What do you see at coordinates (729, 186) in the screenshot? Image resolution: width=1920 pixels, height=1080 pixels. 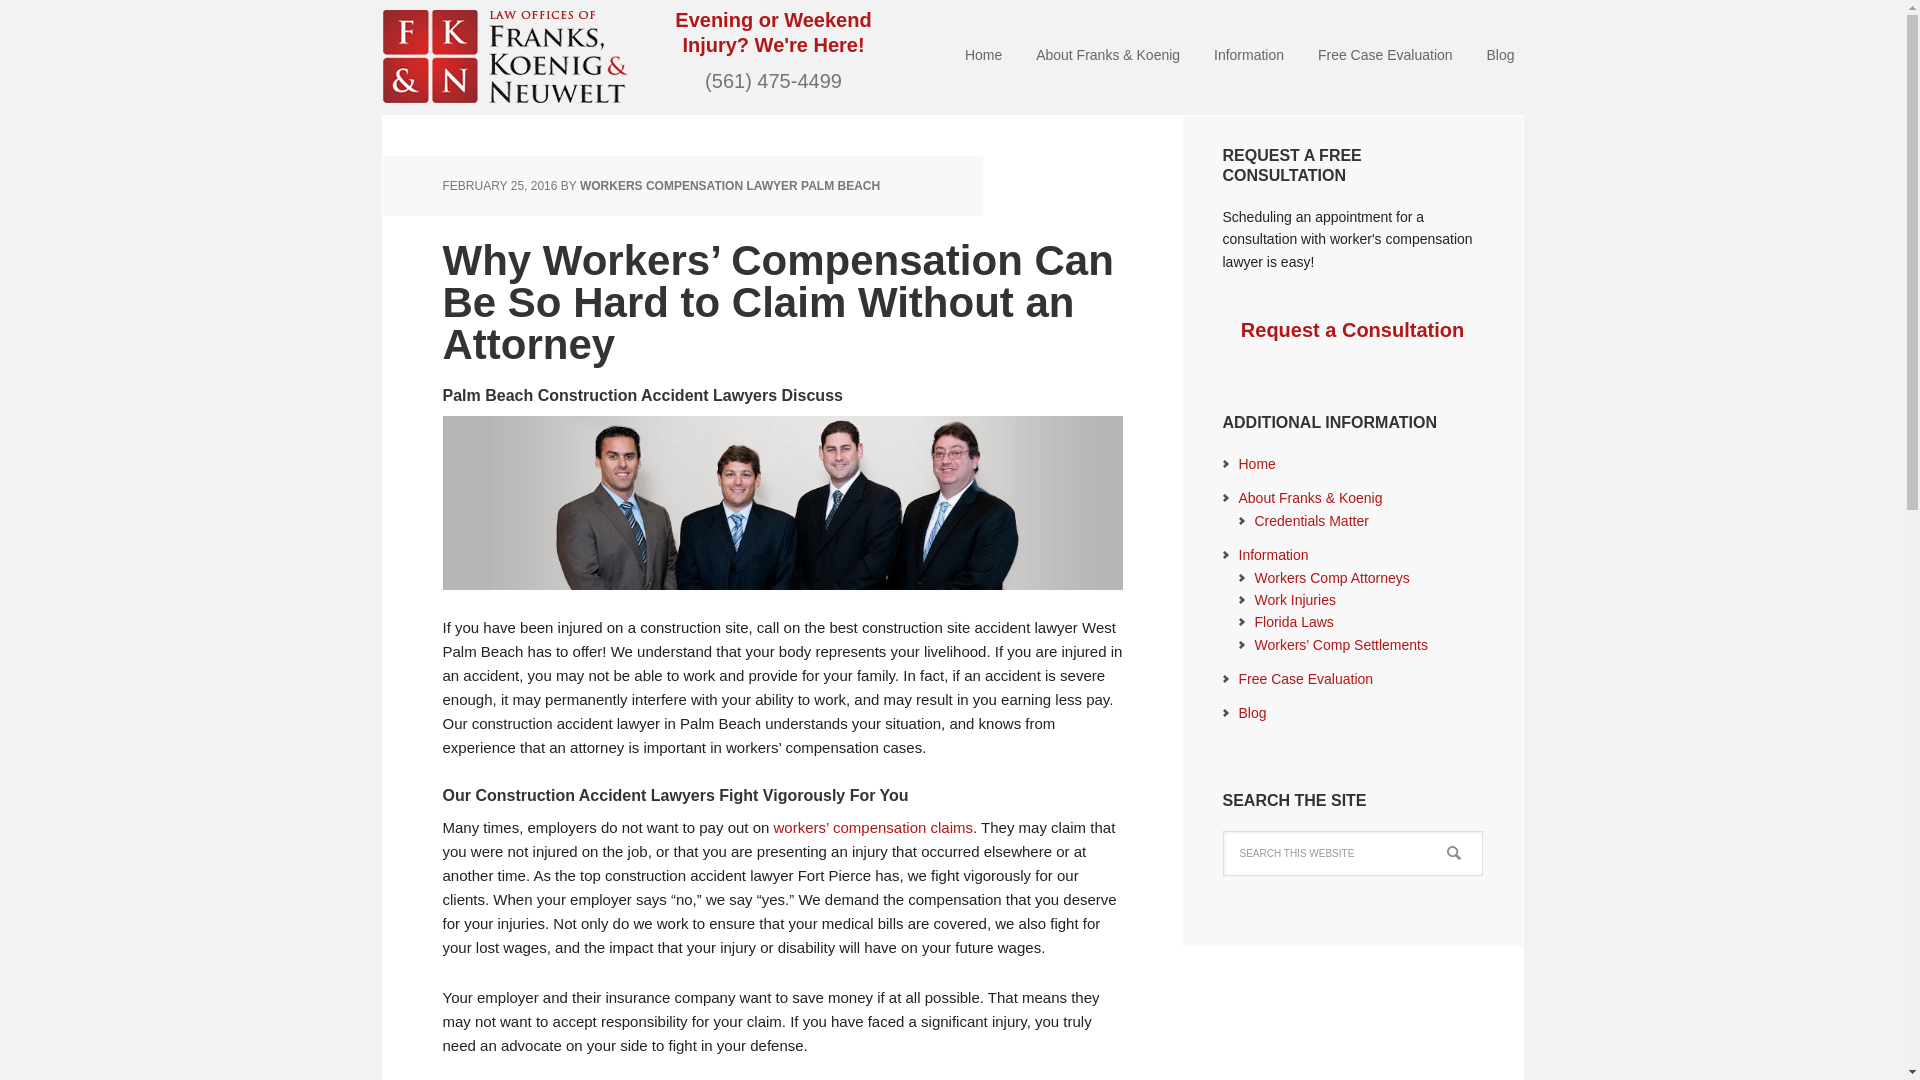 I see `WORKERS COMPENSATION LAWYER PALM BEACH` at bounding box center [729, 186].